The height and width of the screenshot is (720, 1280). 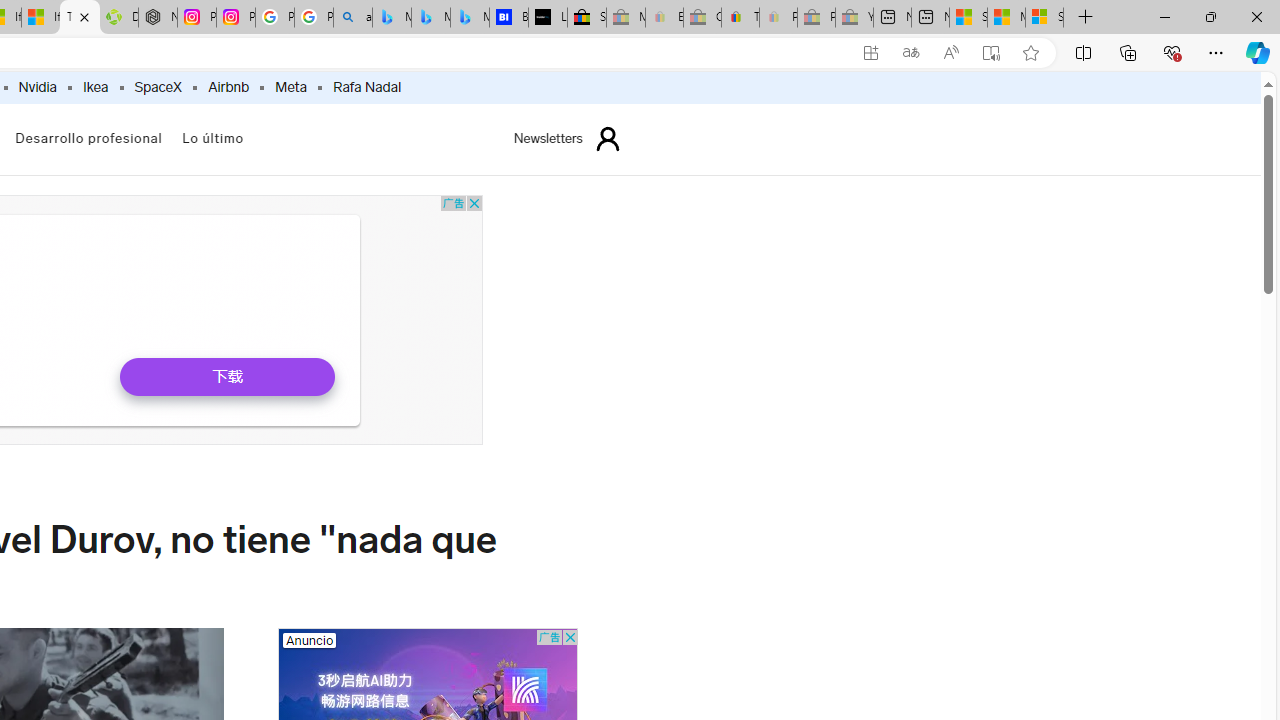 I want to click on Microsoft Bing Travel - Shangri-La Hotel Bangkok, so click(x=469, y=18).